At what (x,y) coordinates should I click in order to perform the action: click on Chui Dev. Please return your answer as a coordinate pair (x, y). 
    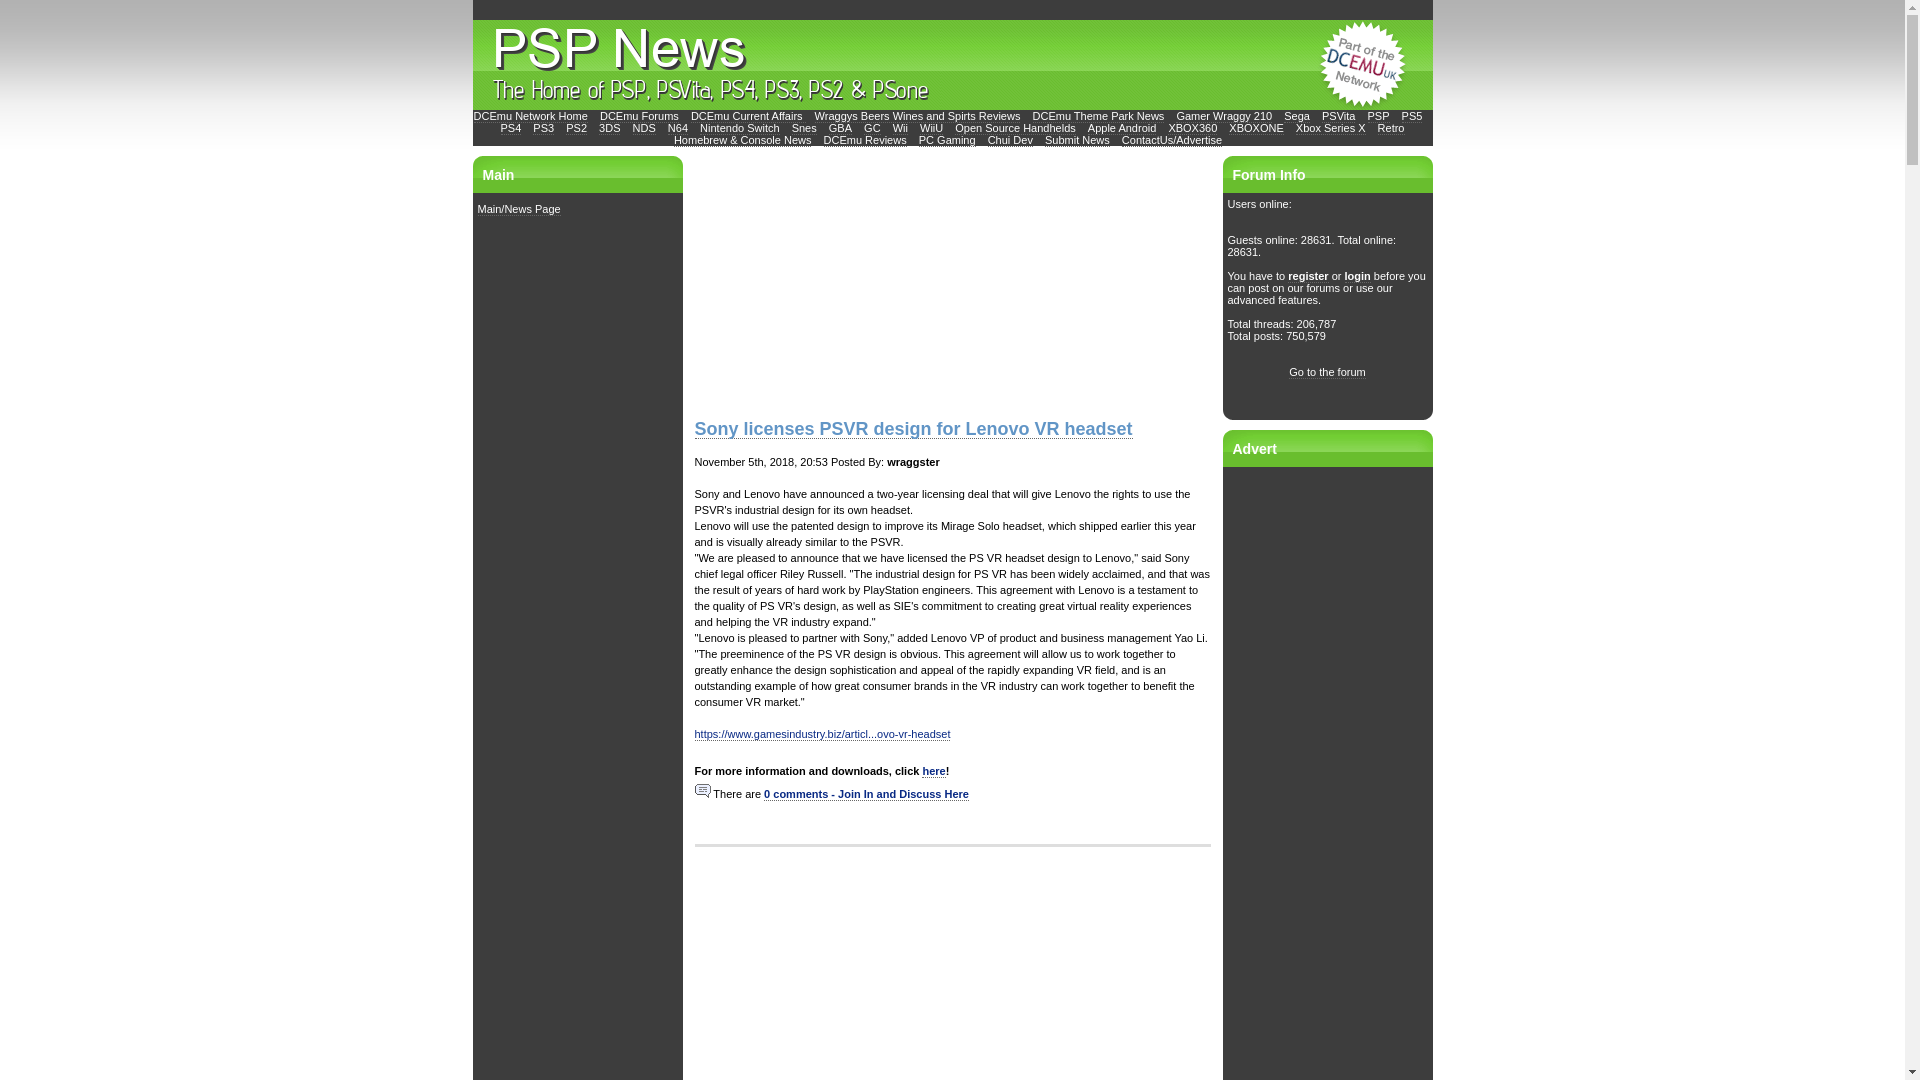
    Looking at the image, I should click on (1010, 140).